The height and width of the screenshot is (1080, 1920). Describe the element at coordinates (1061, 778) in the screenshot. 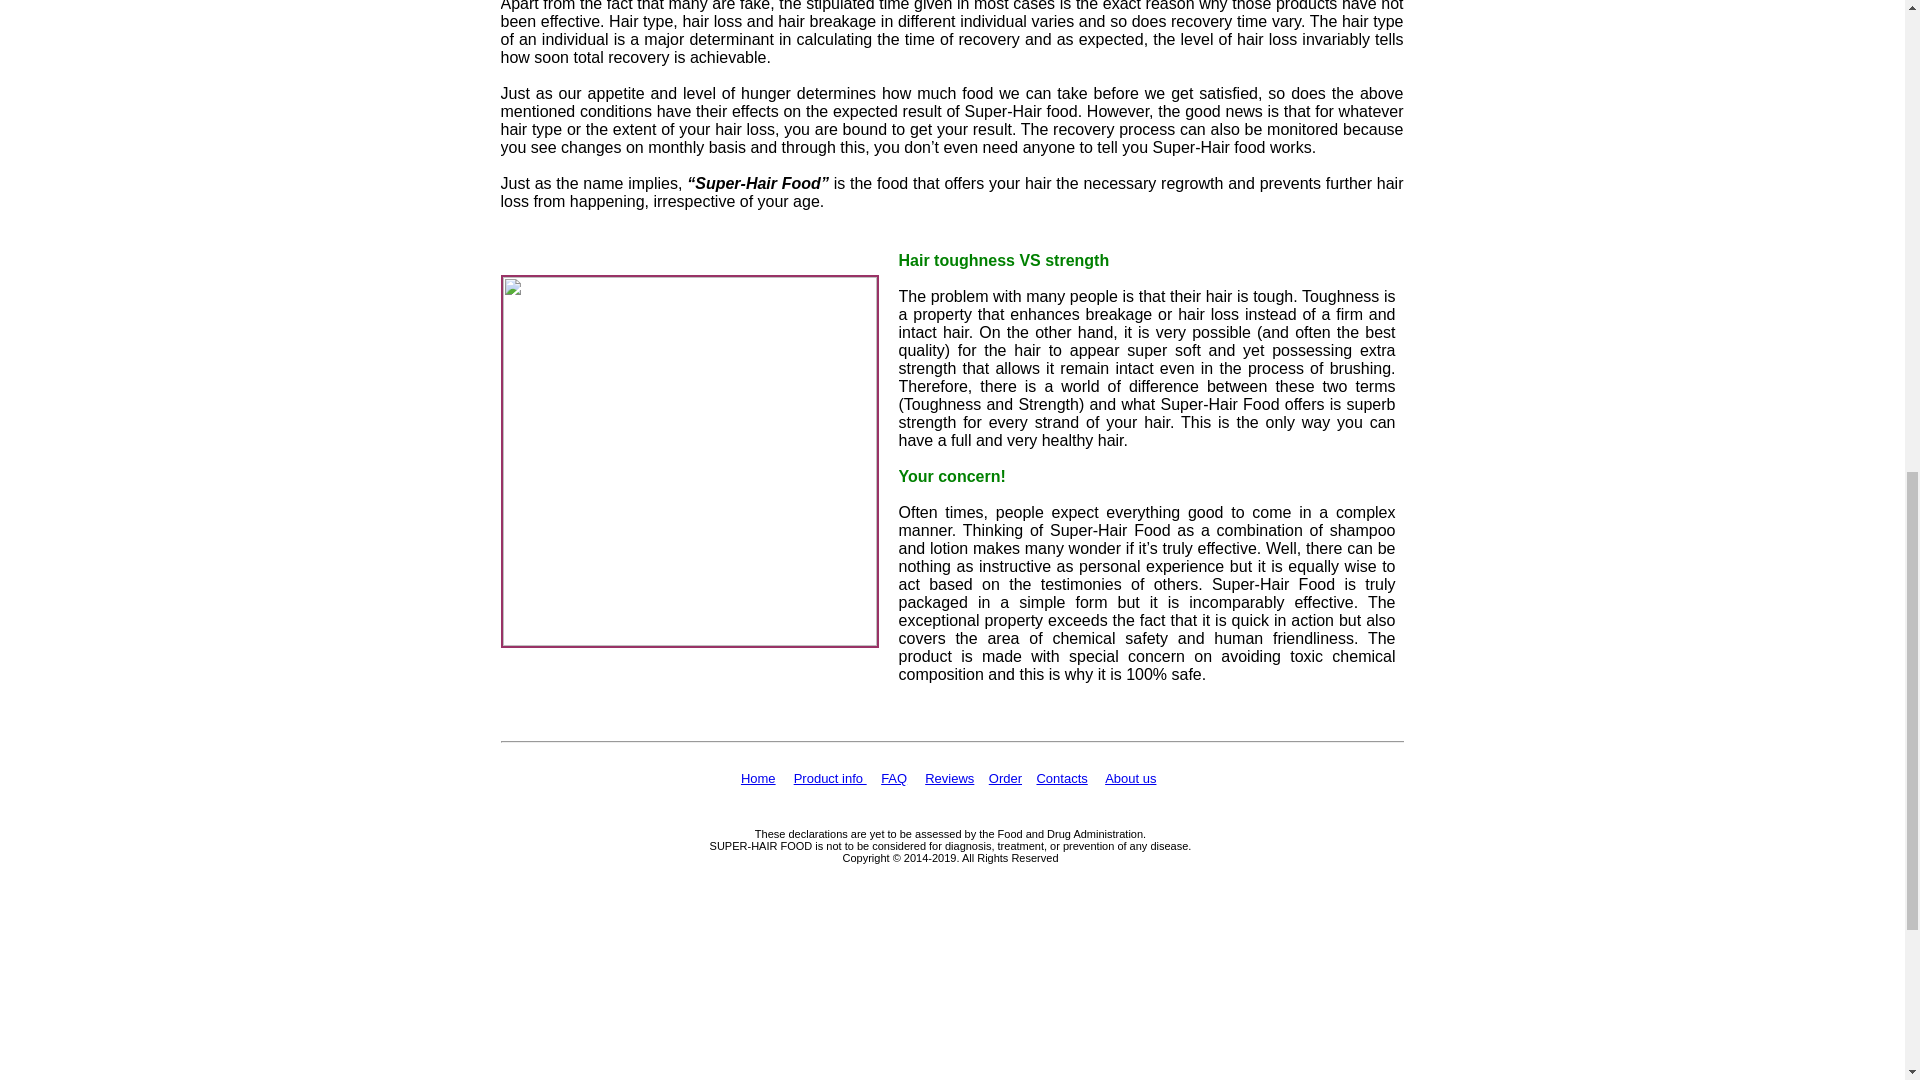

I see `Contacts` at that location.